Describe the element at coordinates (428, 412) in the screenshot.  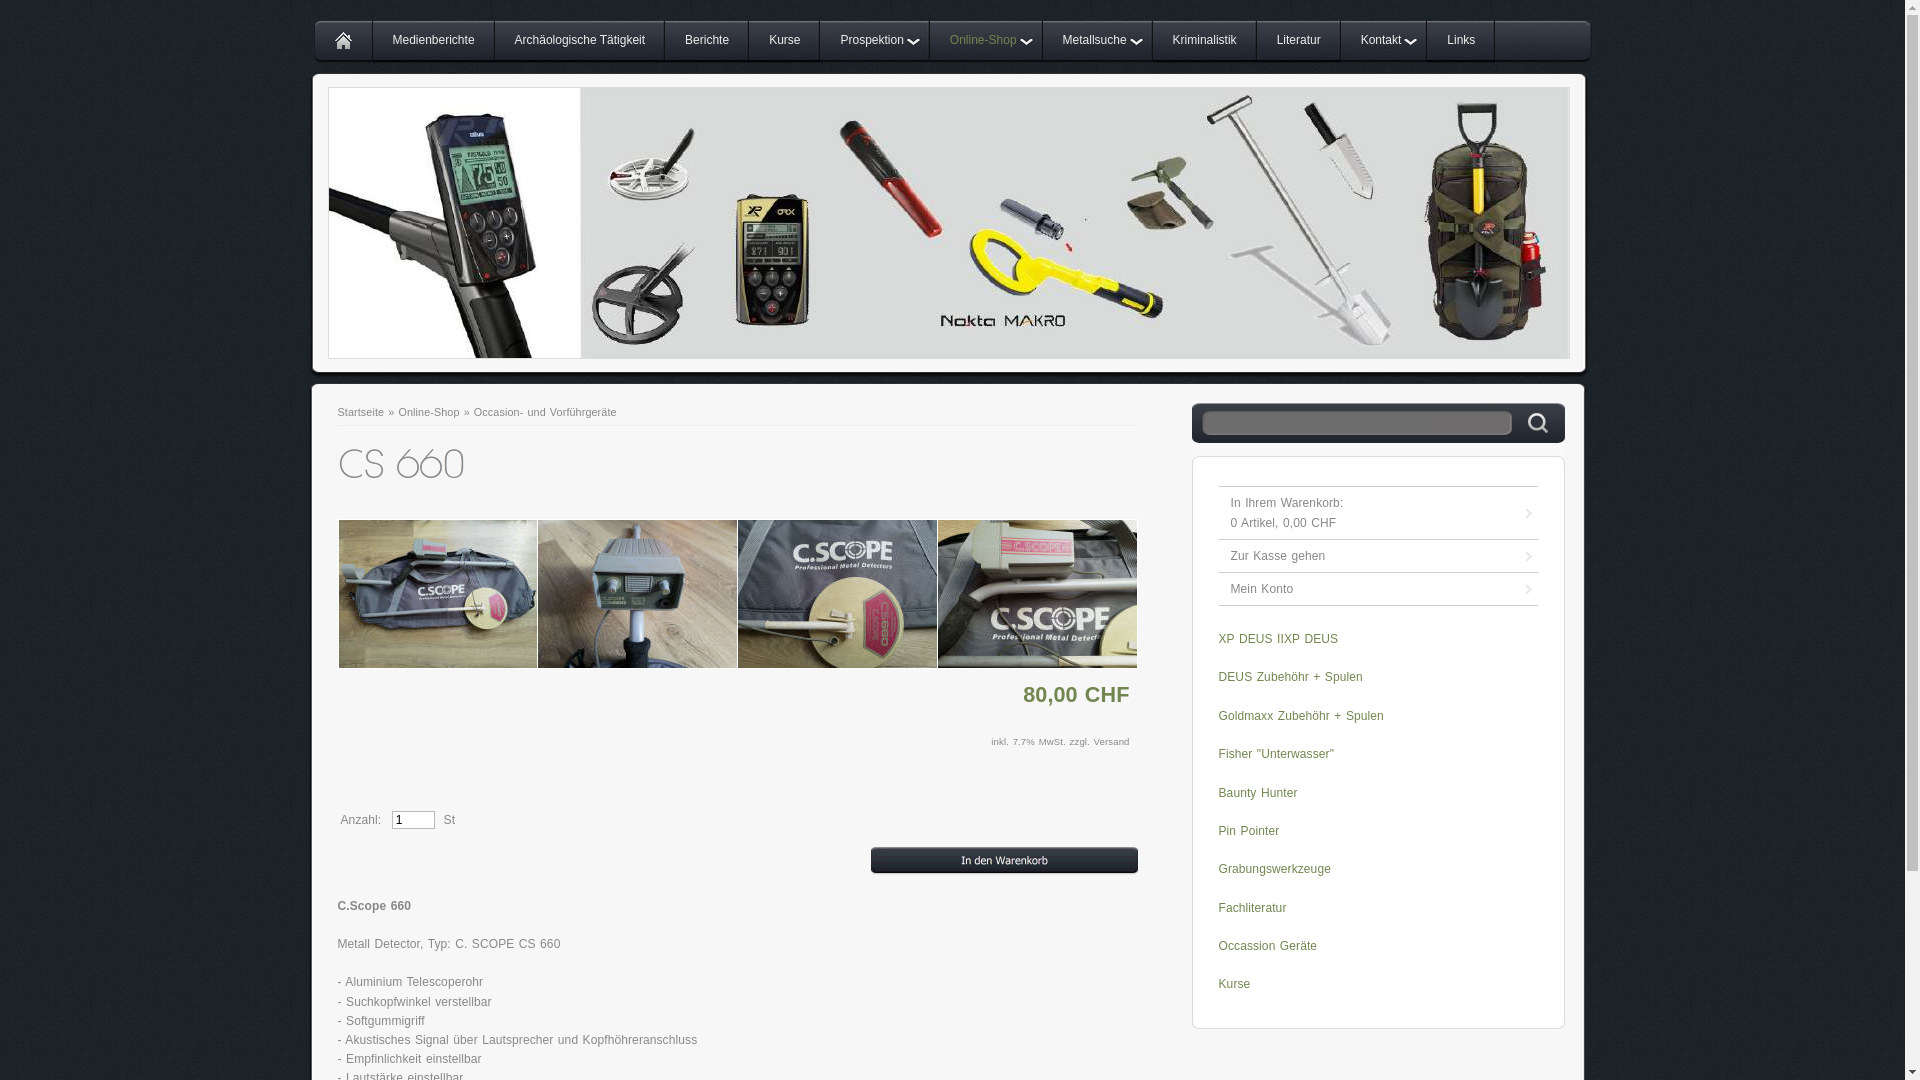
I see `Online-Shop` at that location.